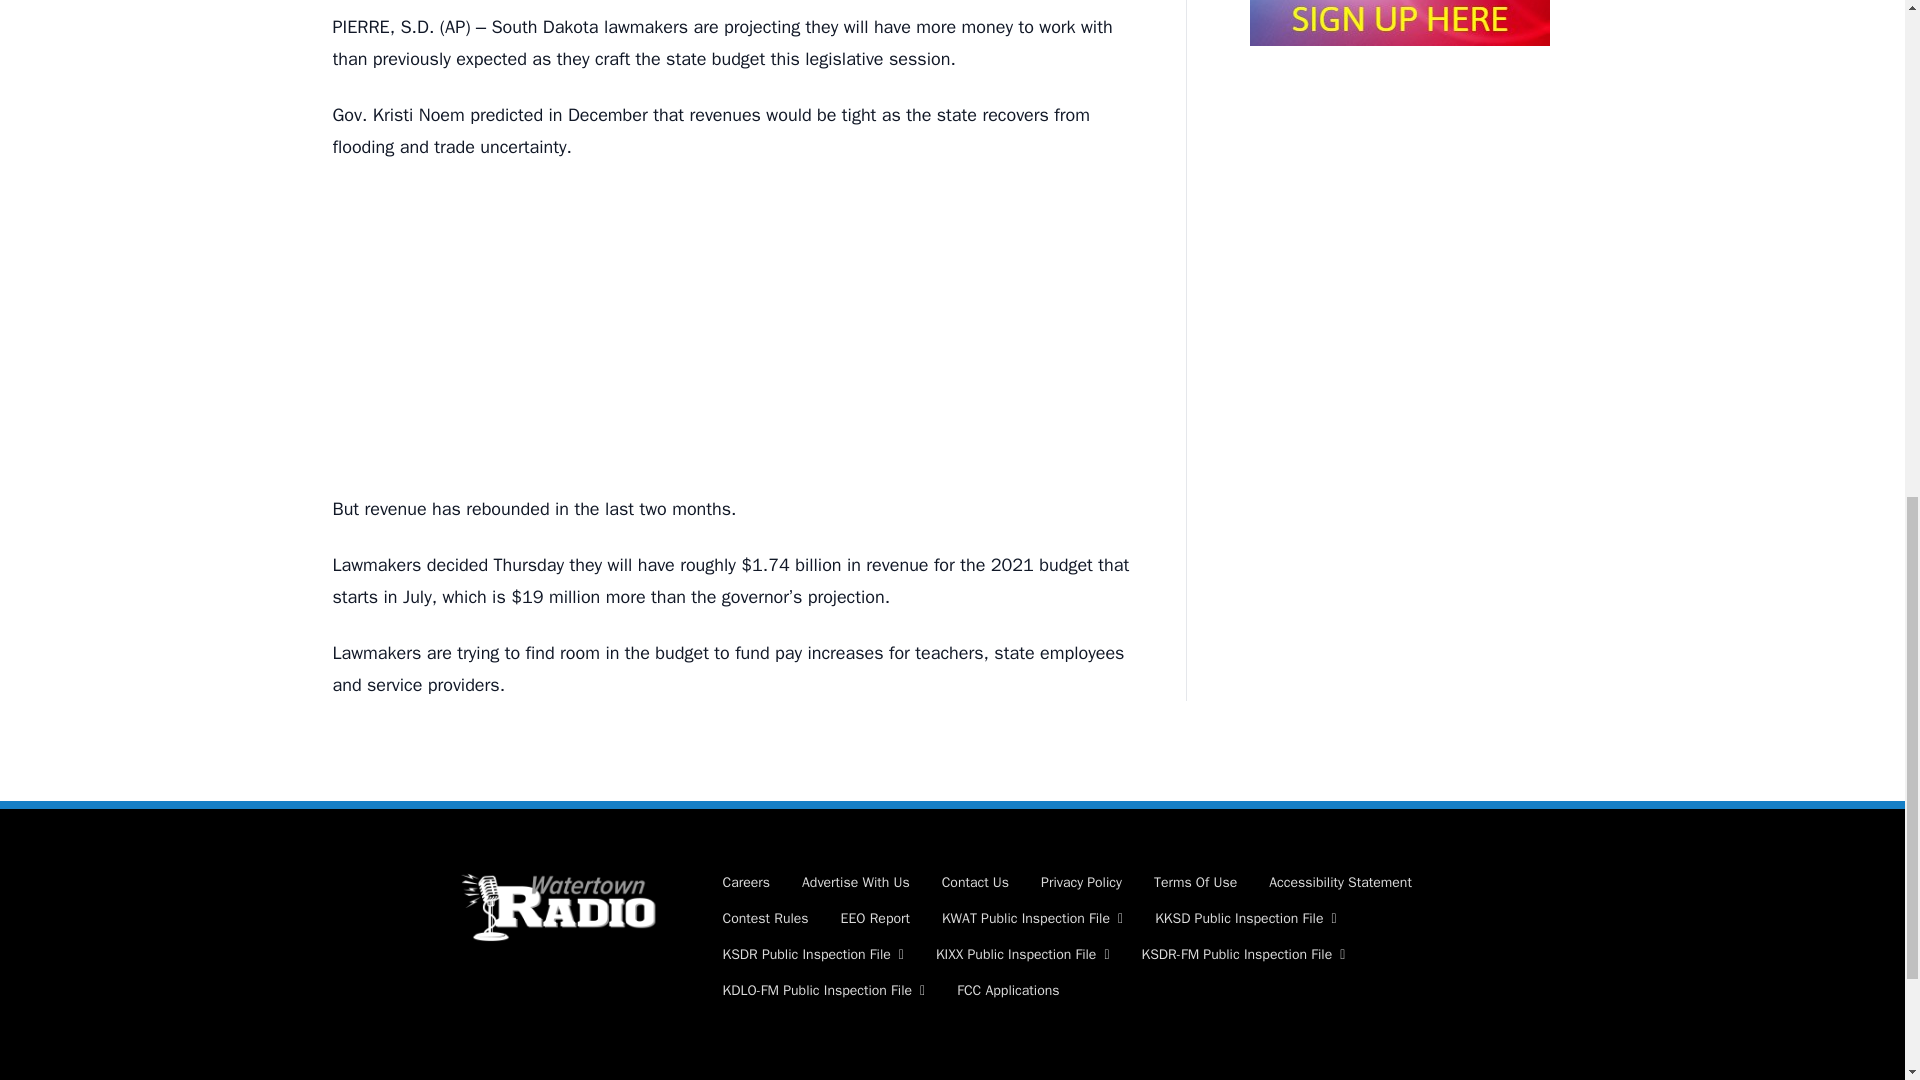 The height and width of the screenshot is (1080, 1920). I want to click on 3rd party ad content, so click(738, 328).